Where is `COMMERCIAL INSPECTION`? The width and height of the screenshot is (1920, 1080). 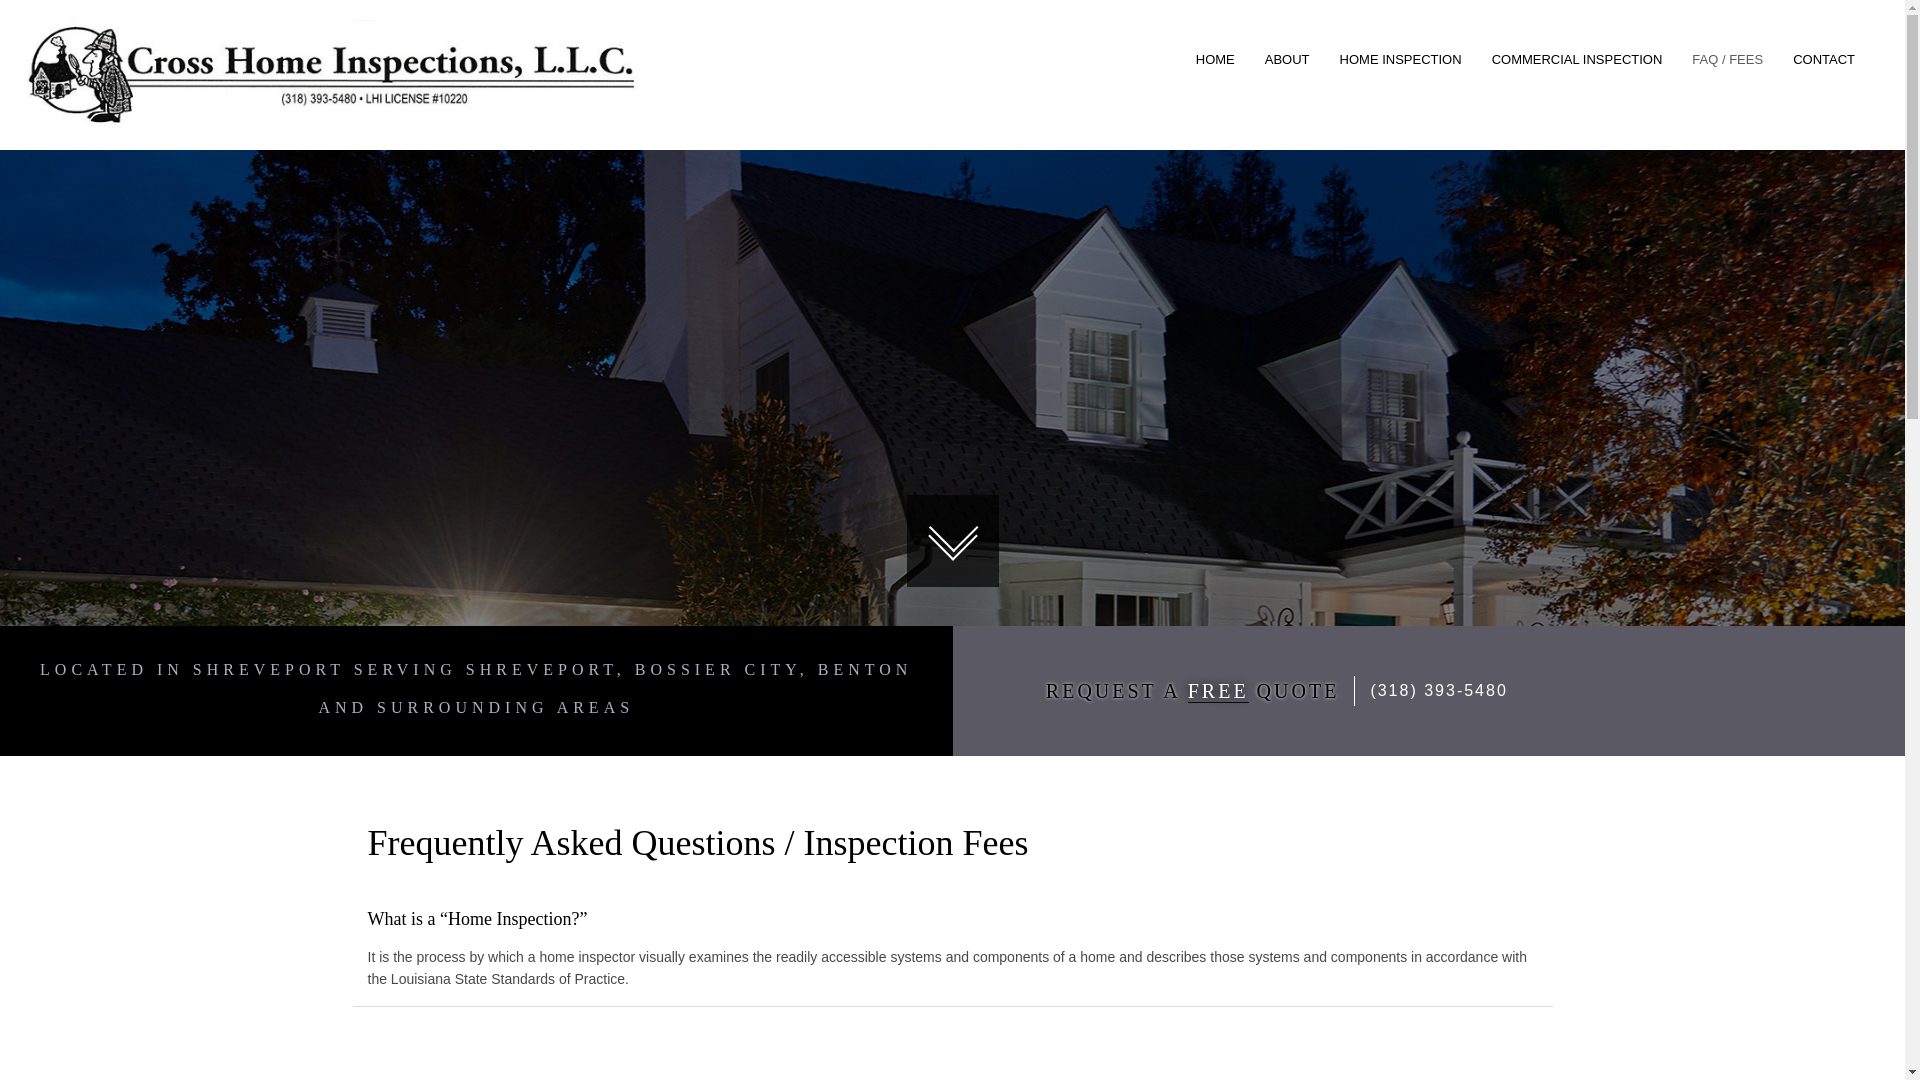 COMMERCIAL INSPECTION is located at coordinates (1577, 60).